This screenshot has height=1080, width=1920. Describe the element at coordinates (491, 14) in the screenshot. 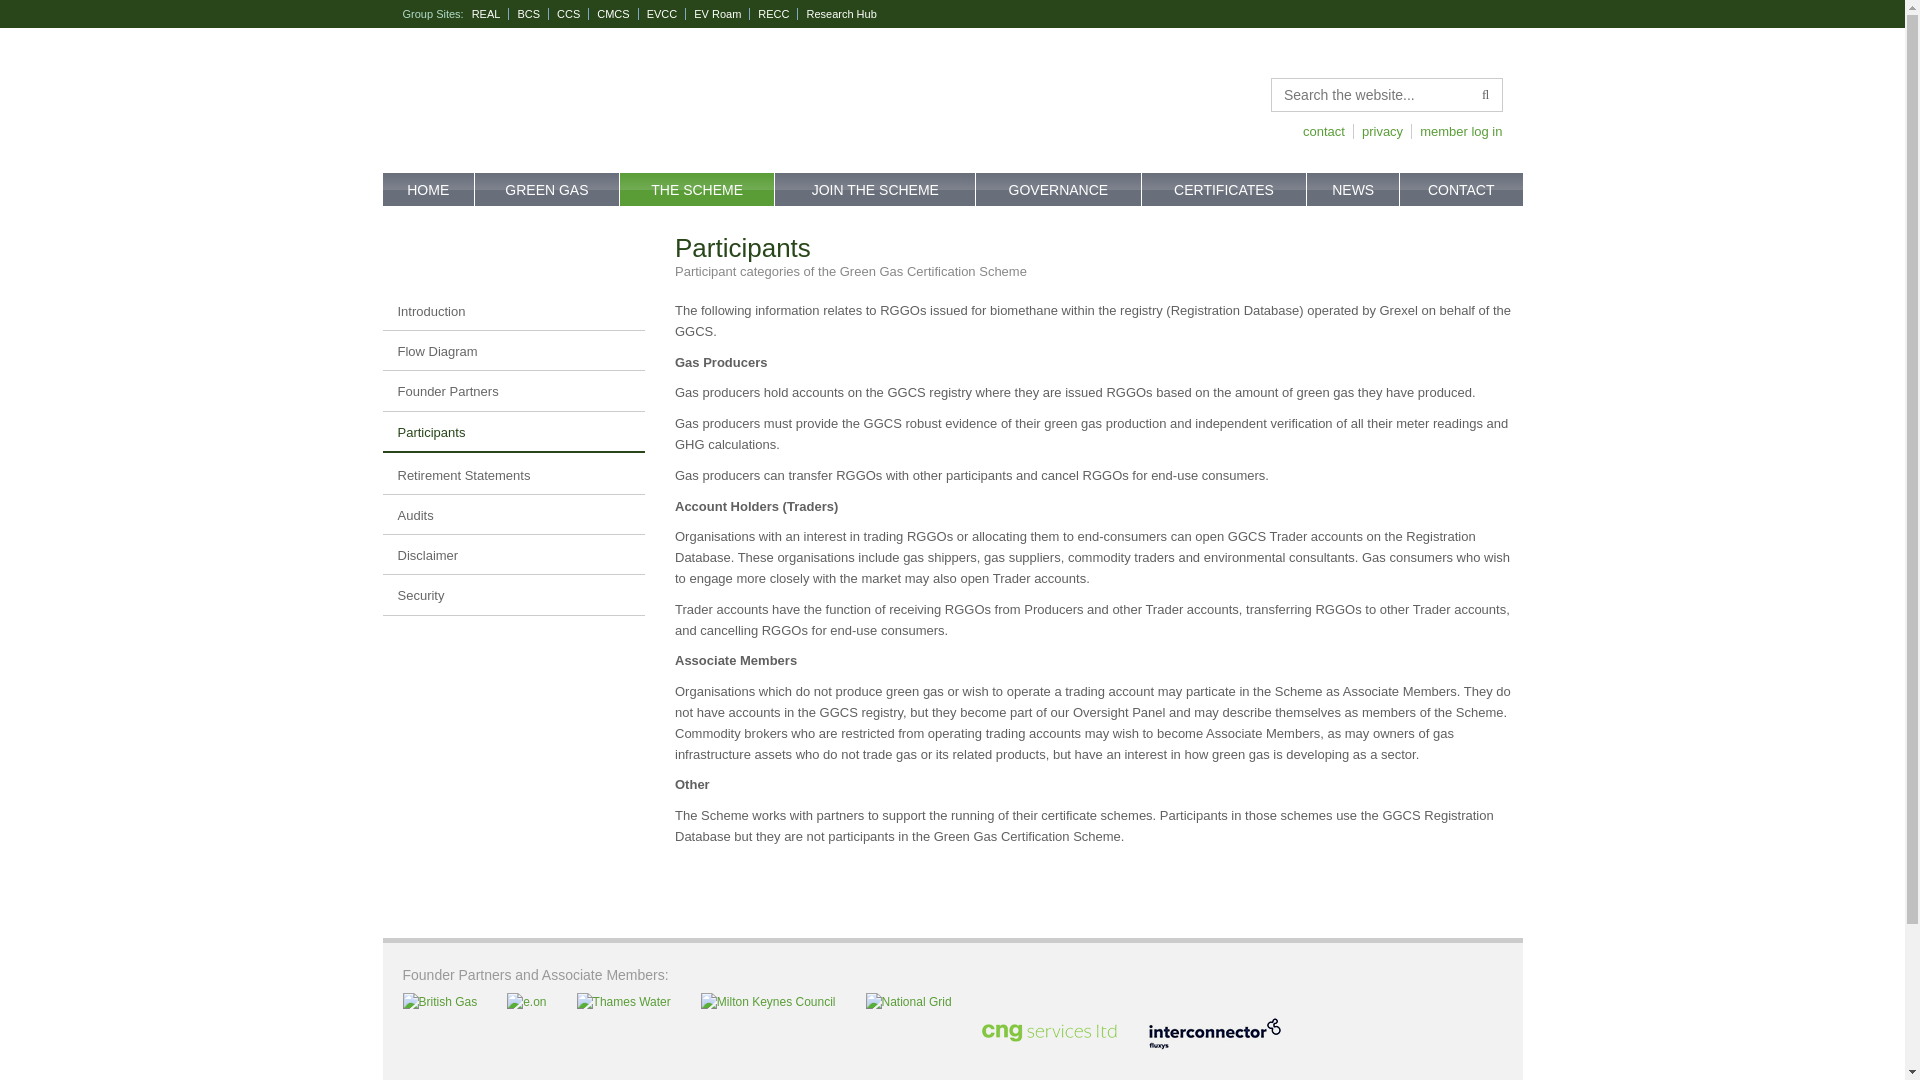

I see `Renewable Energy Assurance Ltd` at that location.